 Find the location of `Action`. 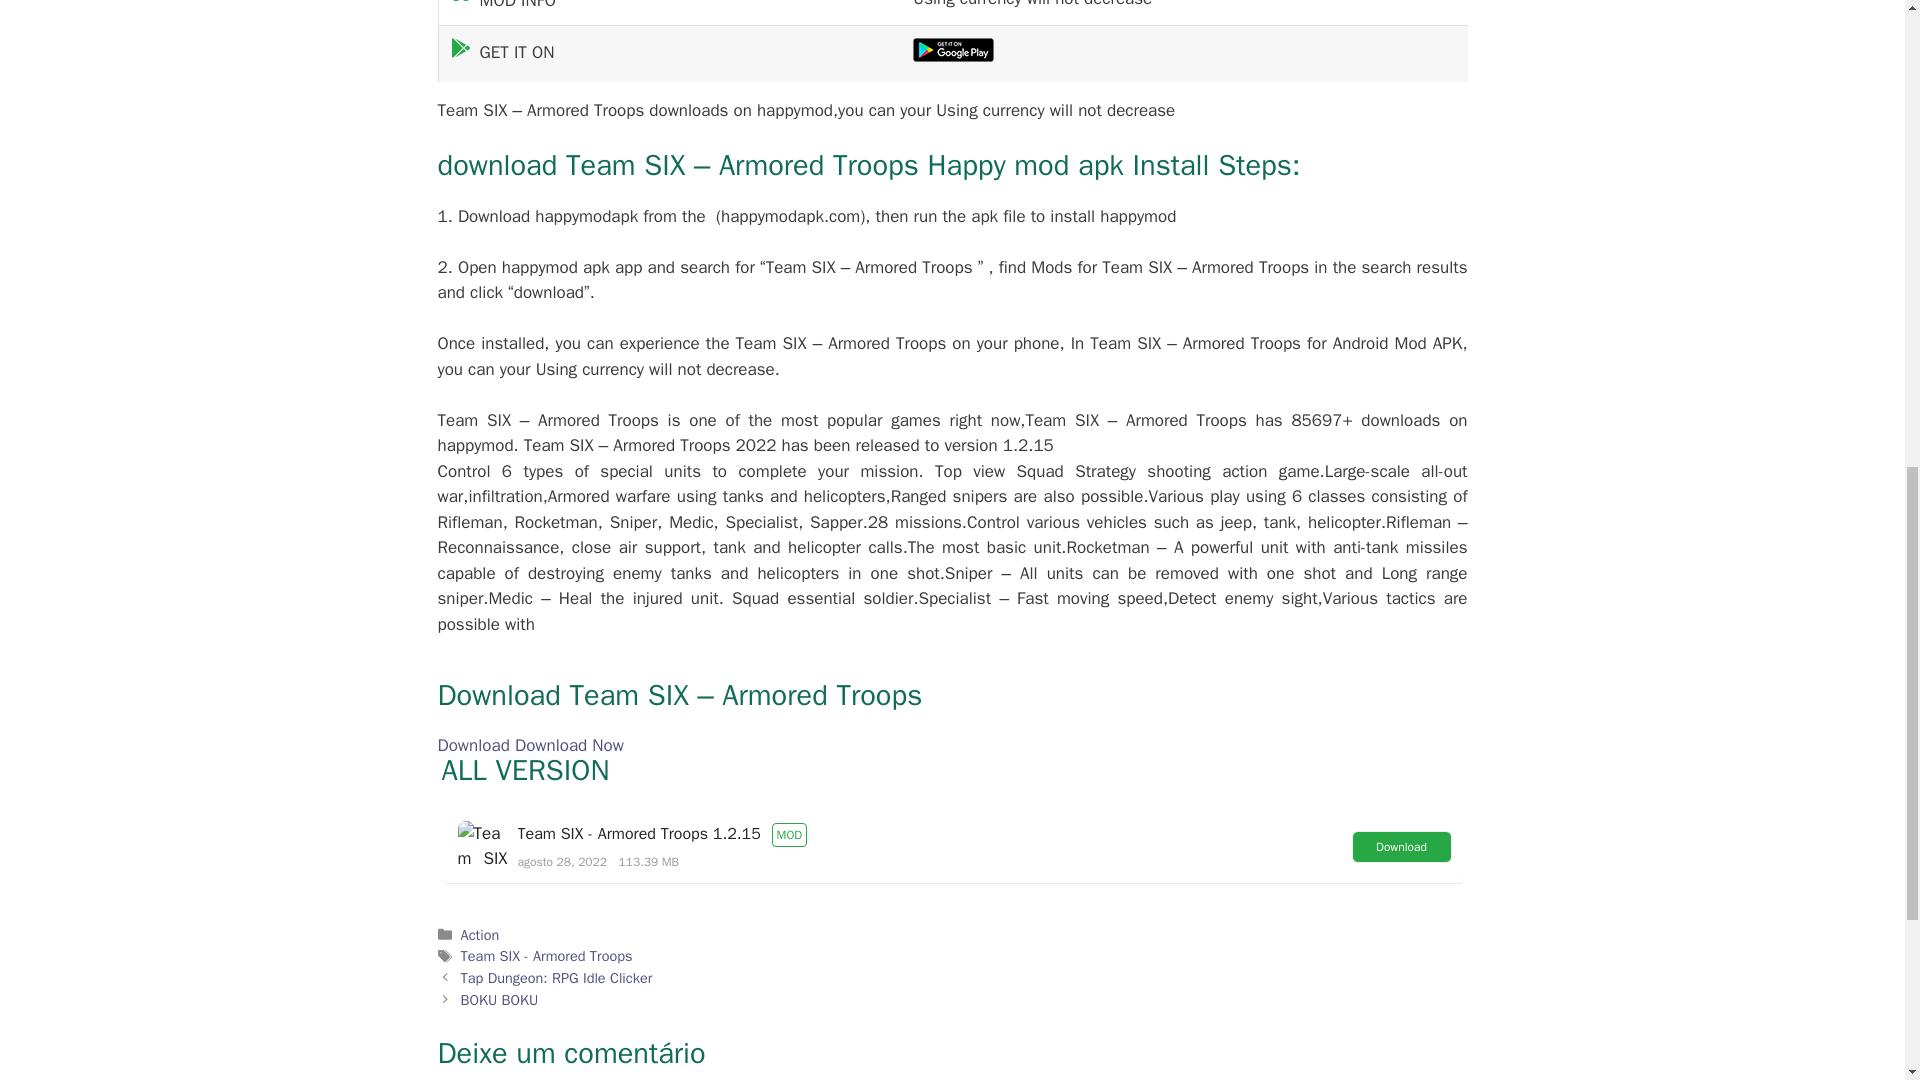

Action is located at coordinates (480, 934).